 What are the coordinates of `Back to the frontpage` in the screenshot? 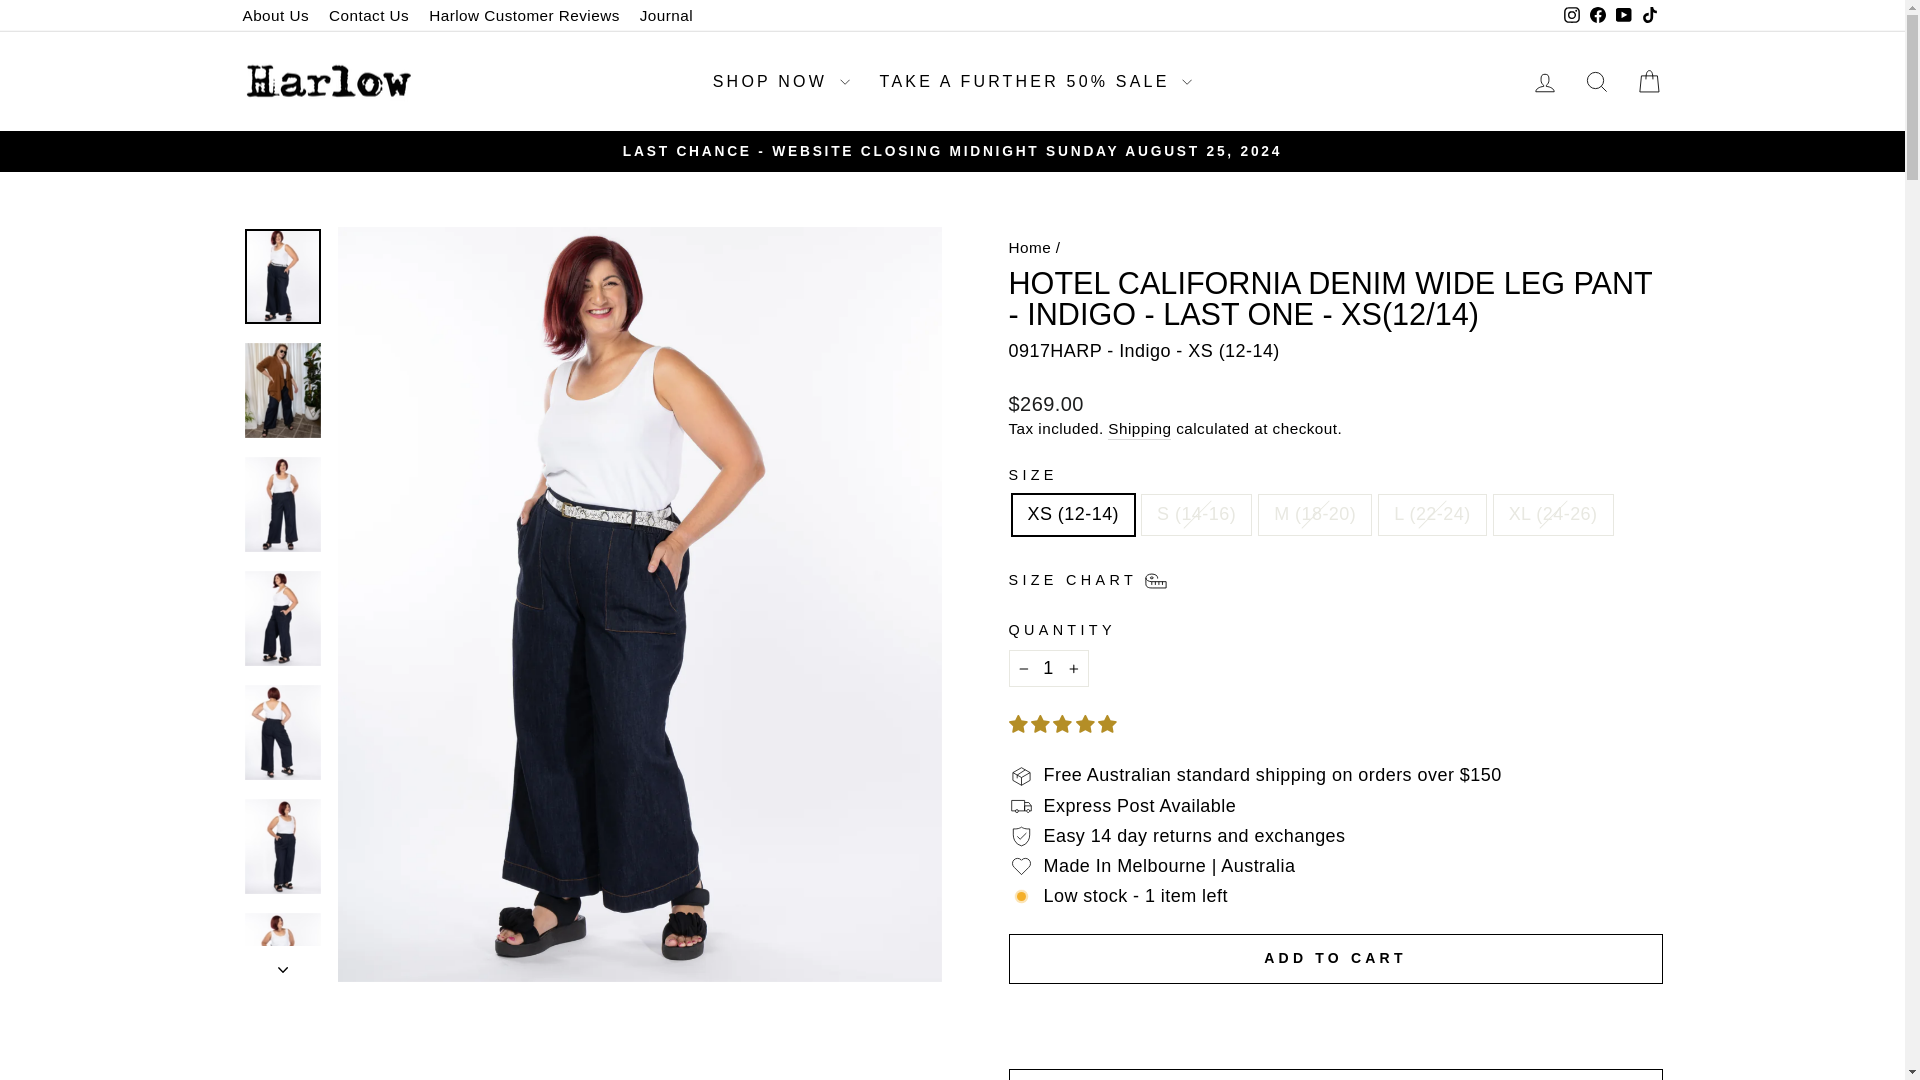 It's located at (1029, 246).